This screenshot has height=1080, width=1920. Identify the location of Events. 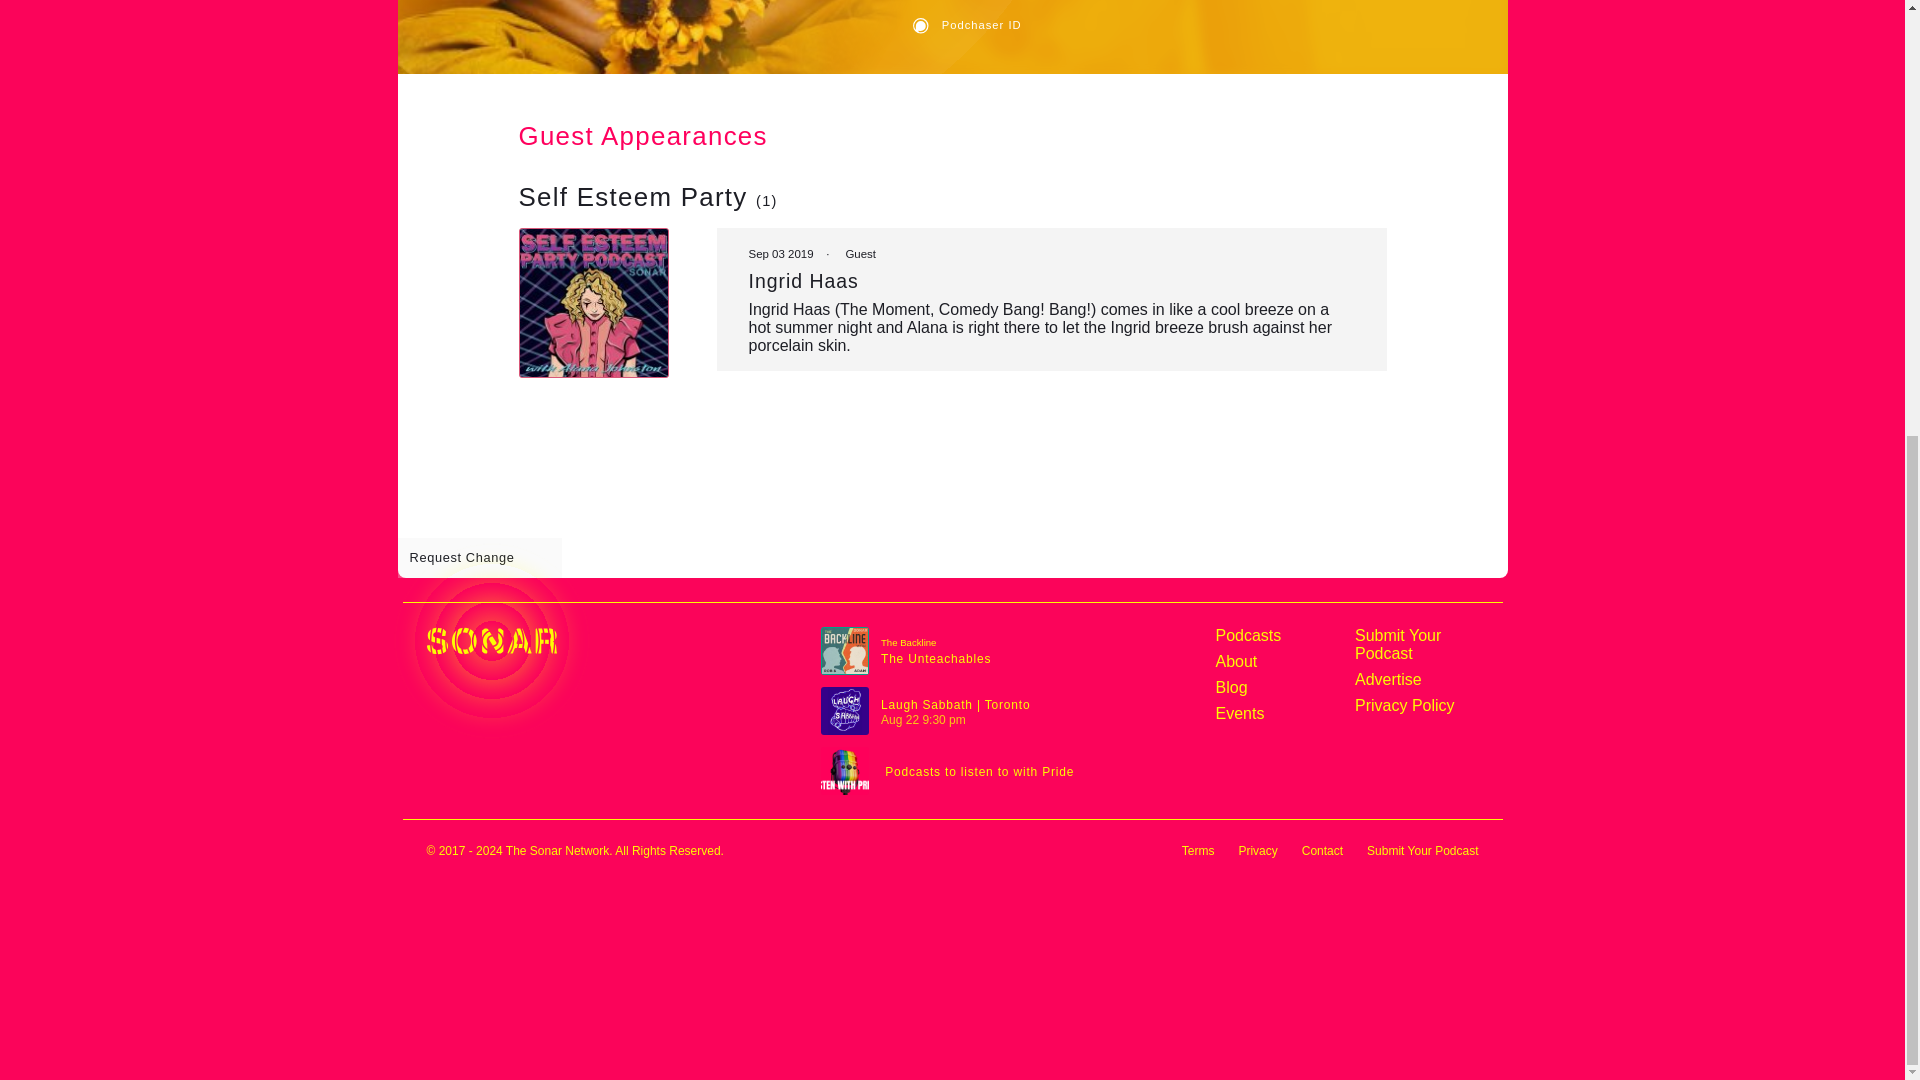
(1278, 714).